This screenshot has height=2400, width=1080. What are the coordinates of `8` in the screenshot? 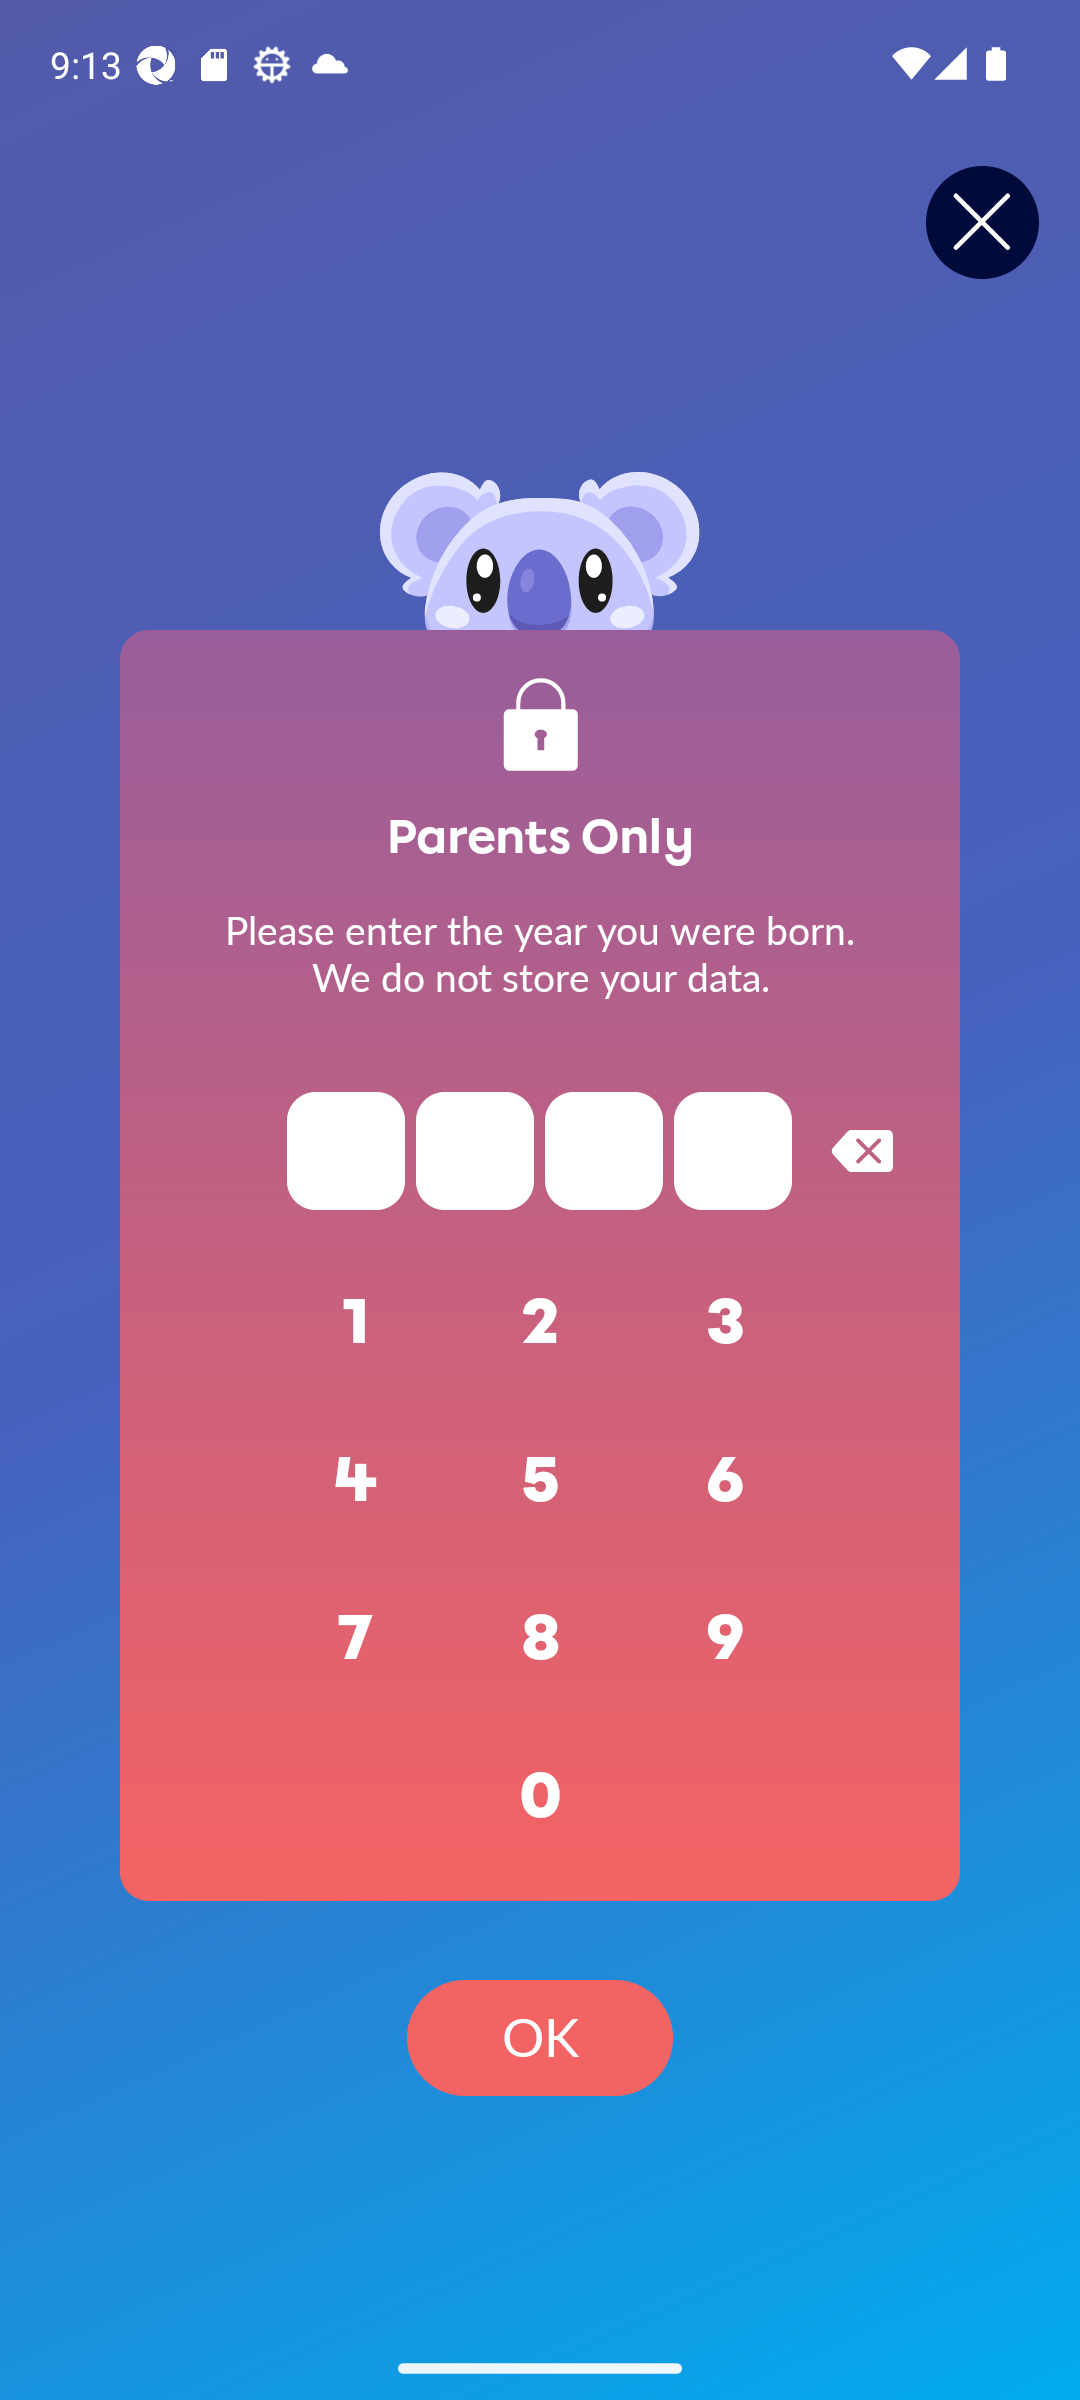 It's located at (540, 1638).